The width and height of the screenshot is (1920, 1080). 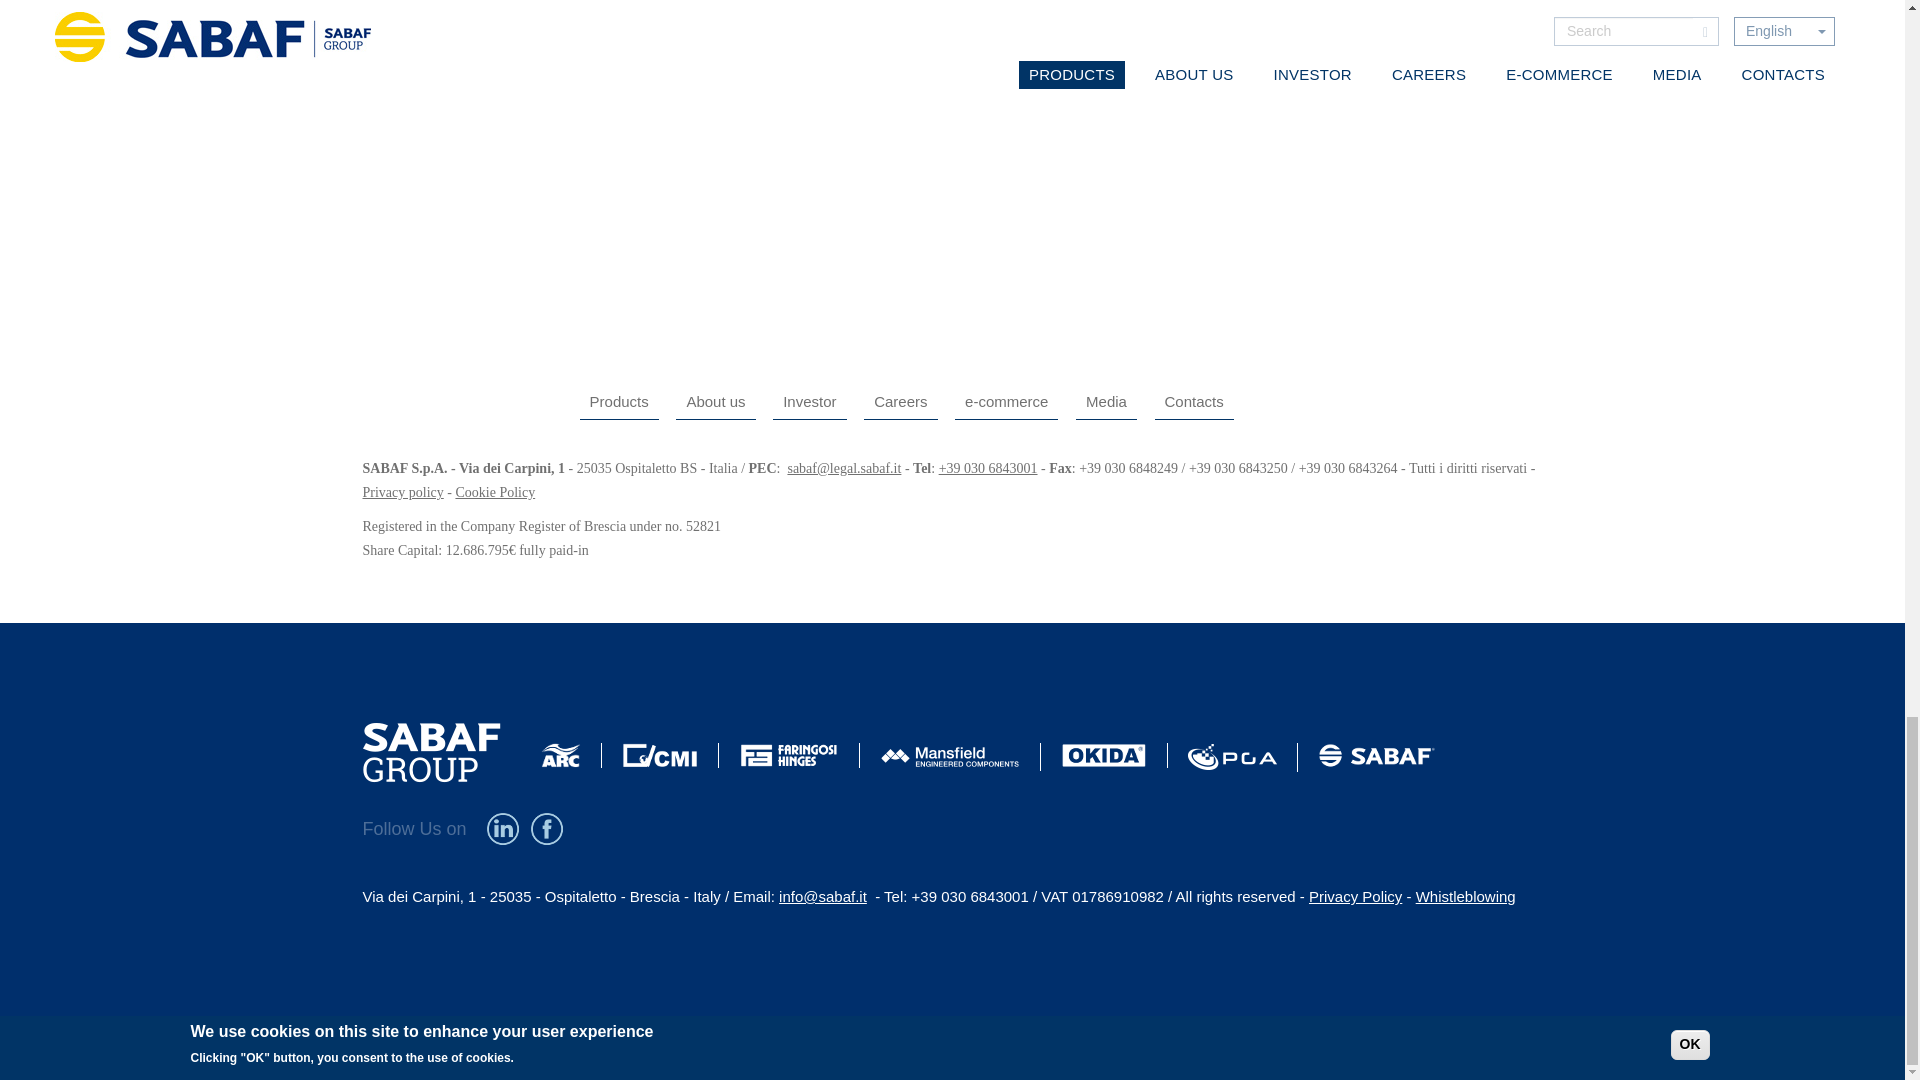 I want to click on Contacts, so click(x=1192, y=402).